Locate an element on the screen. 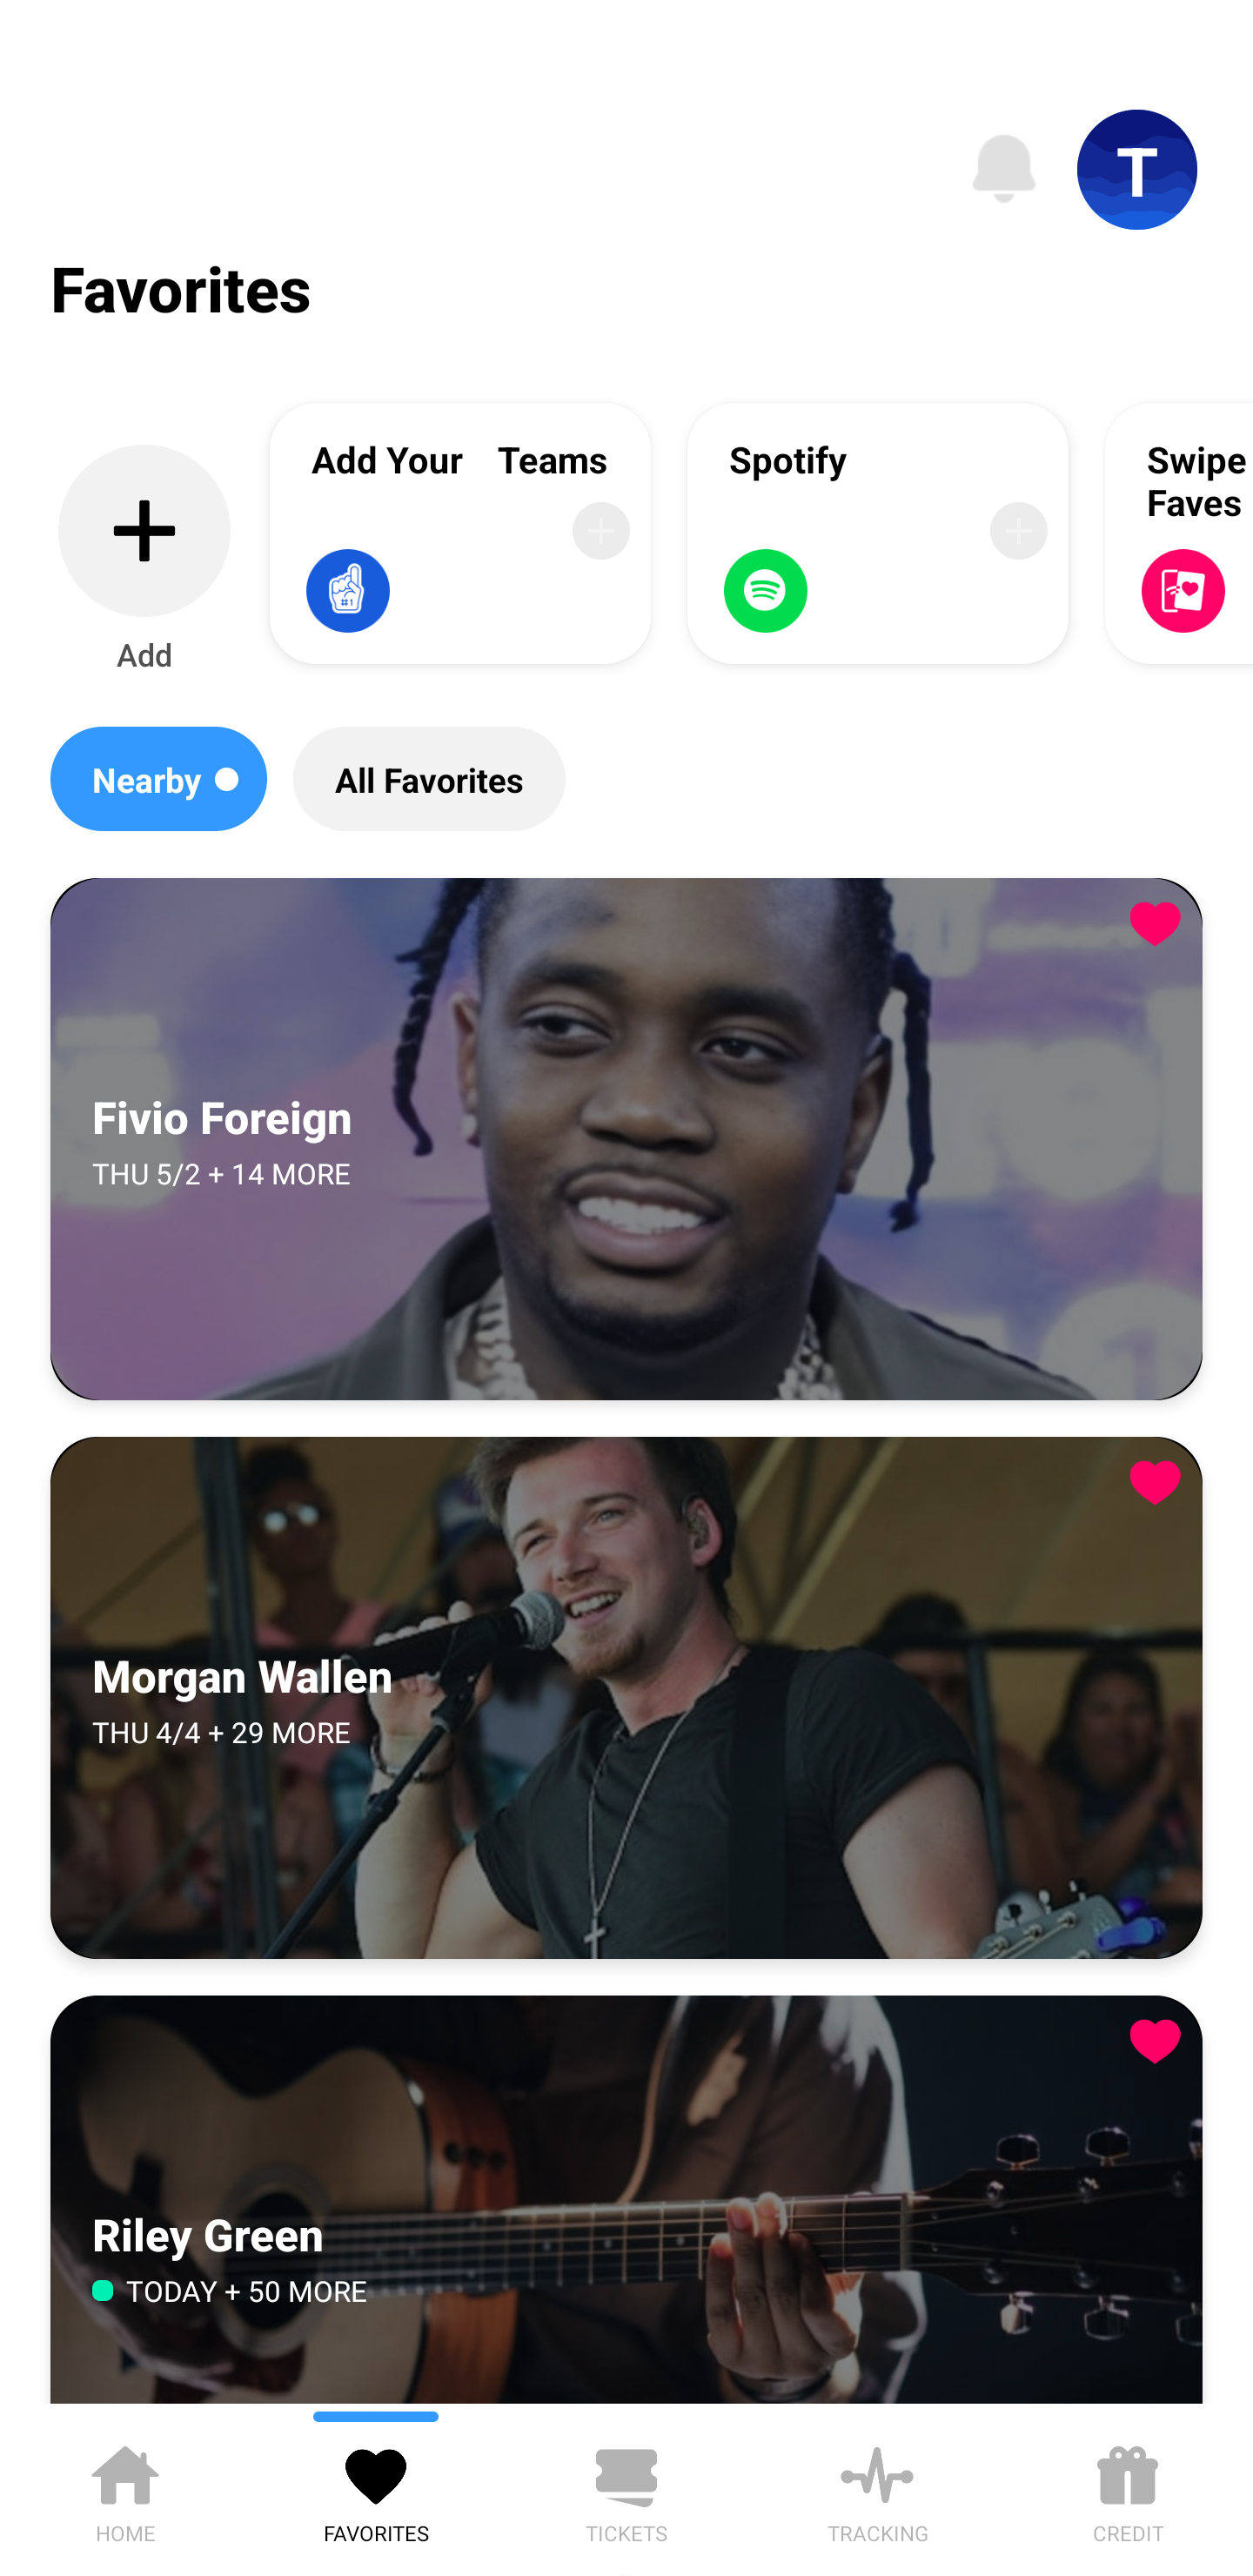  TICKETS is located at coordinates (626, 2489).